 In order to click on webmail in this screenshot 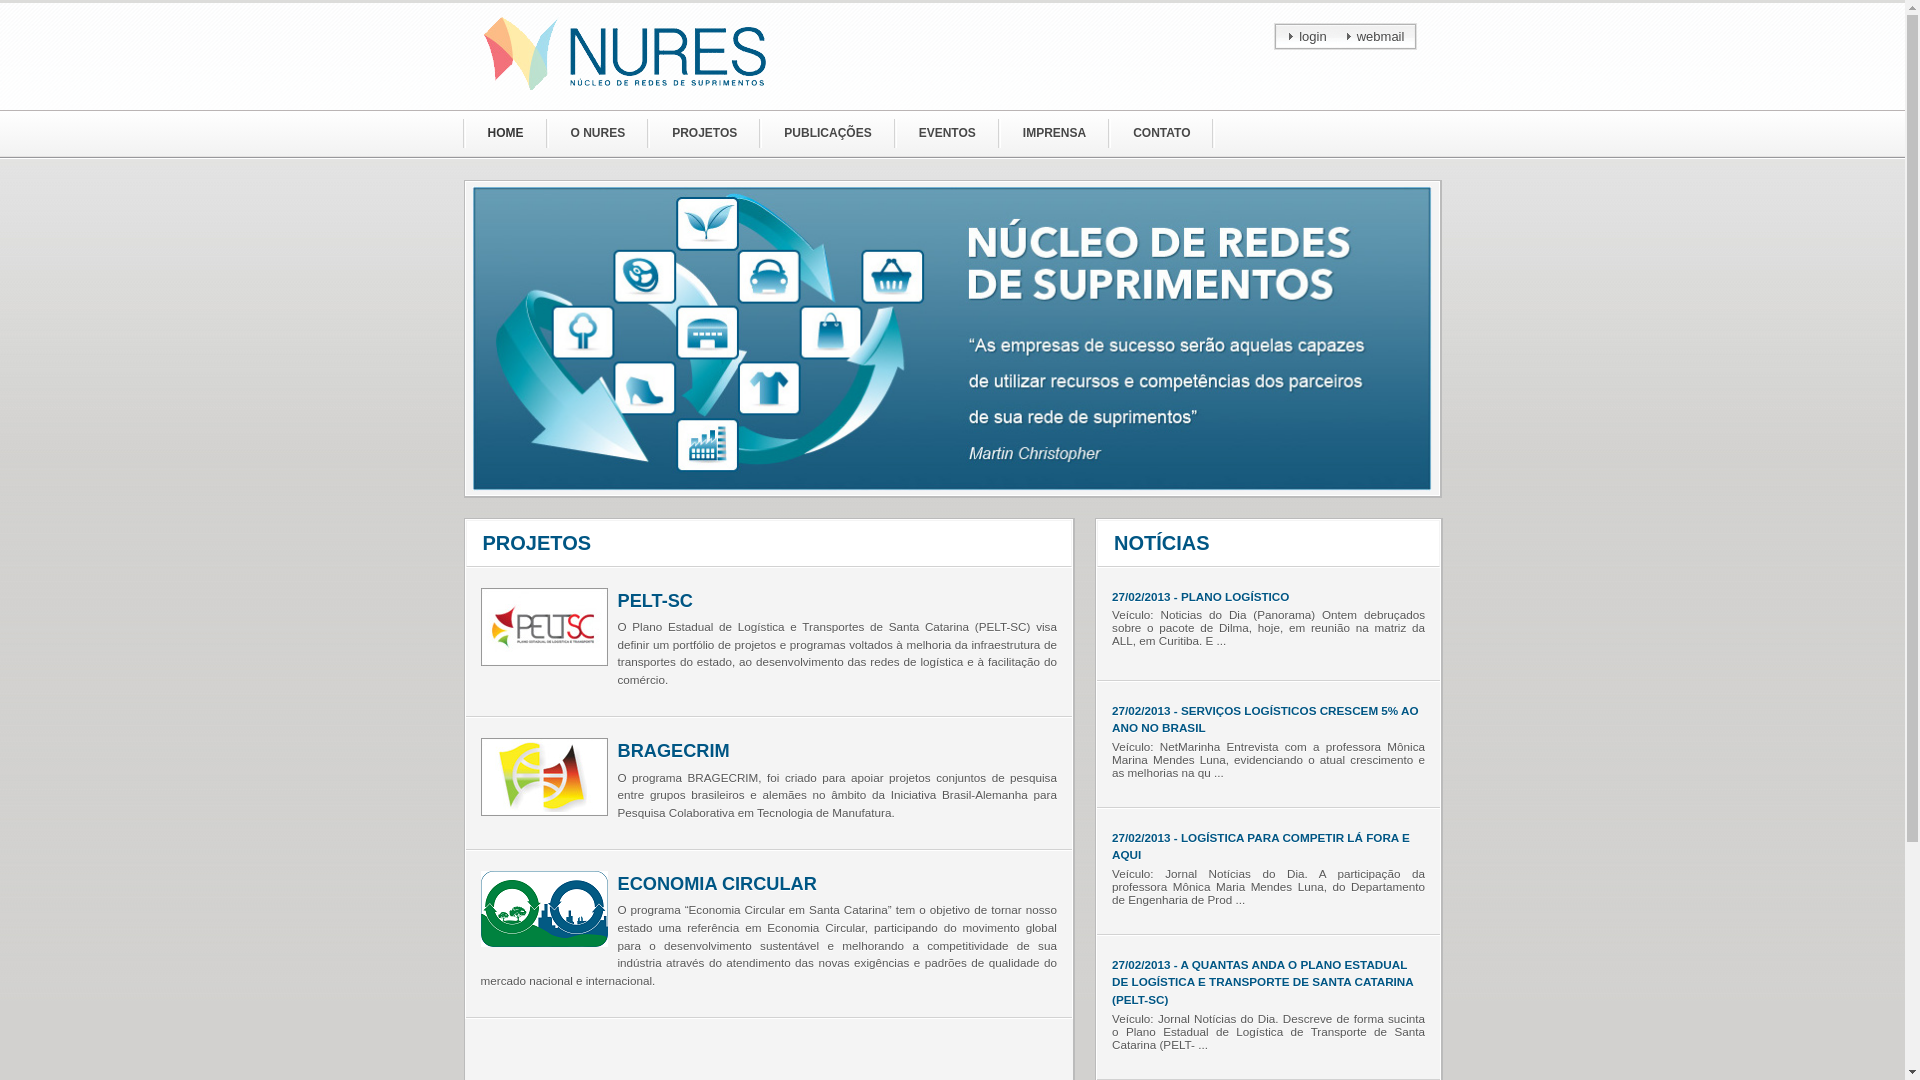, I will do `click(1371, 34)`.